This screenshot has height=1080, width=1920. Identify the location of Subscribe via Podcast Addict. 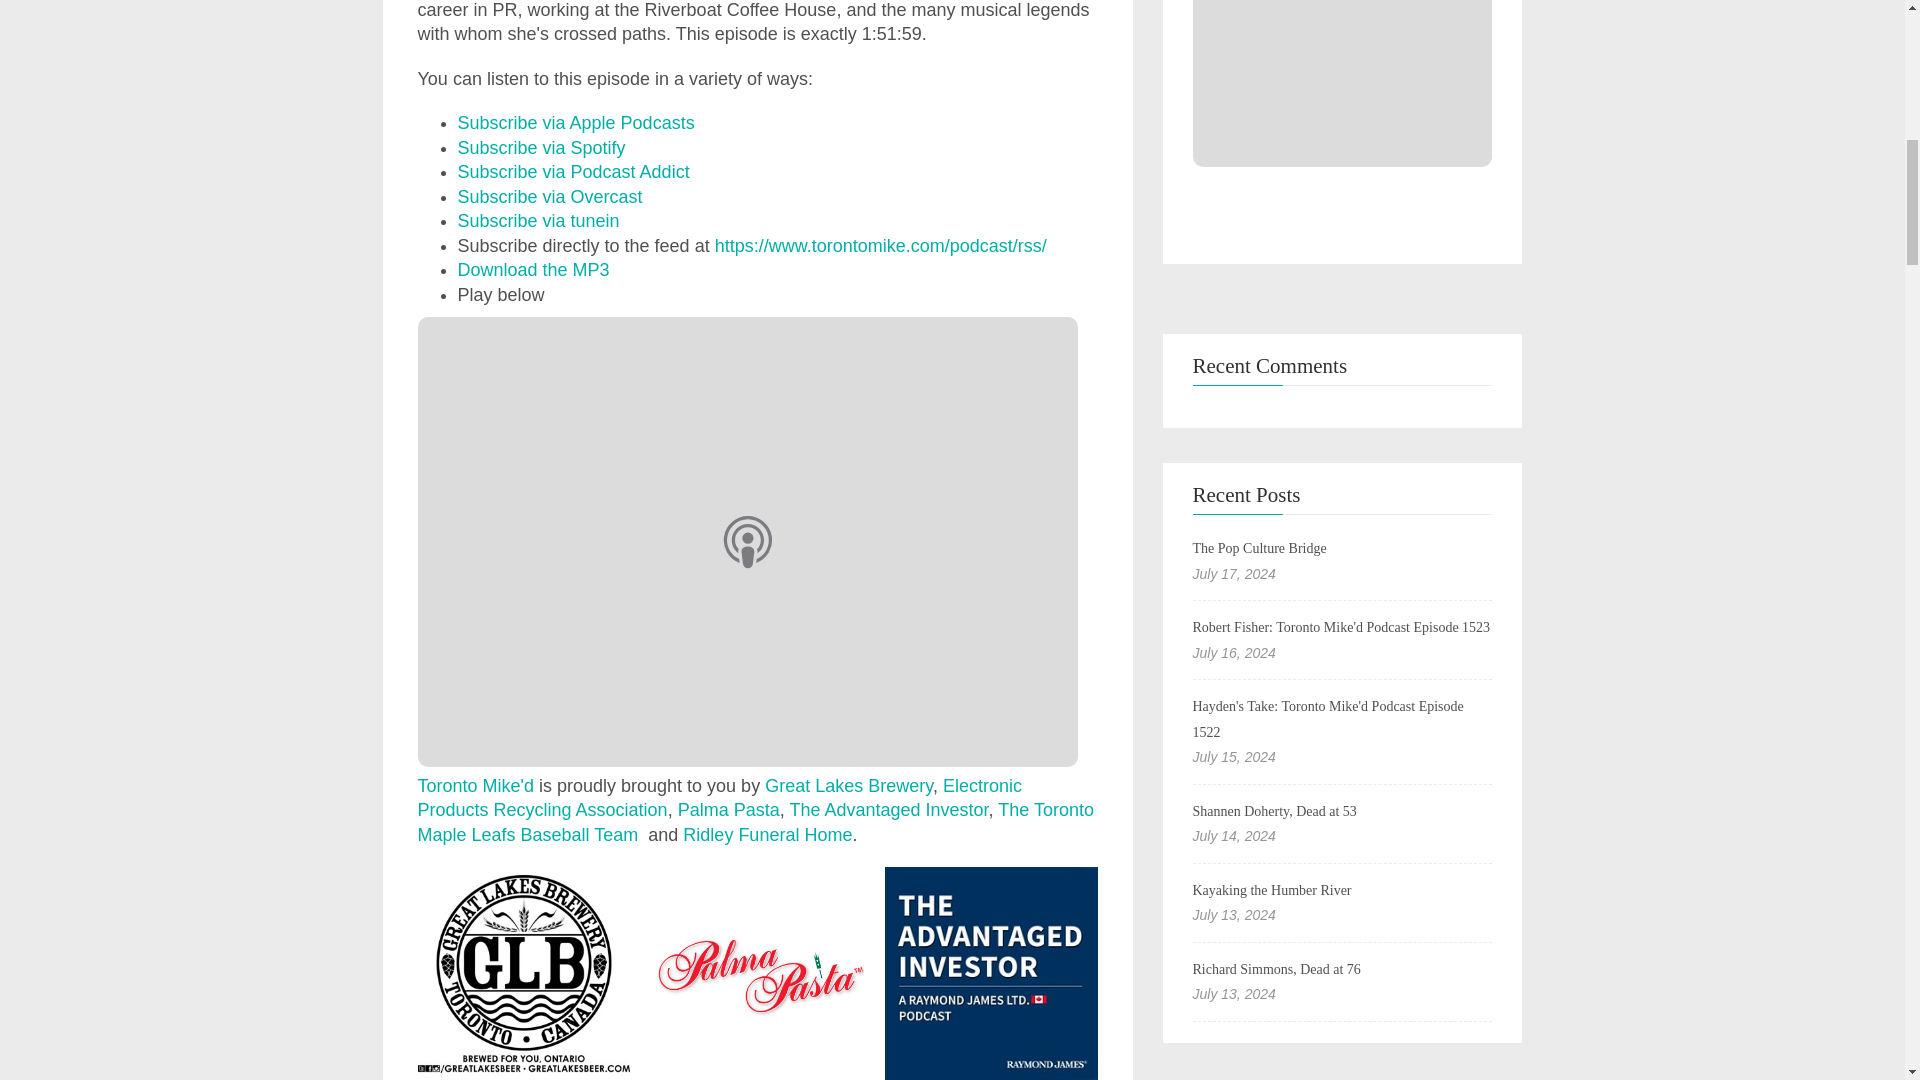
(574, 172).